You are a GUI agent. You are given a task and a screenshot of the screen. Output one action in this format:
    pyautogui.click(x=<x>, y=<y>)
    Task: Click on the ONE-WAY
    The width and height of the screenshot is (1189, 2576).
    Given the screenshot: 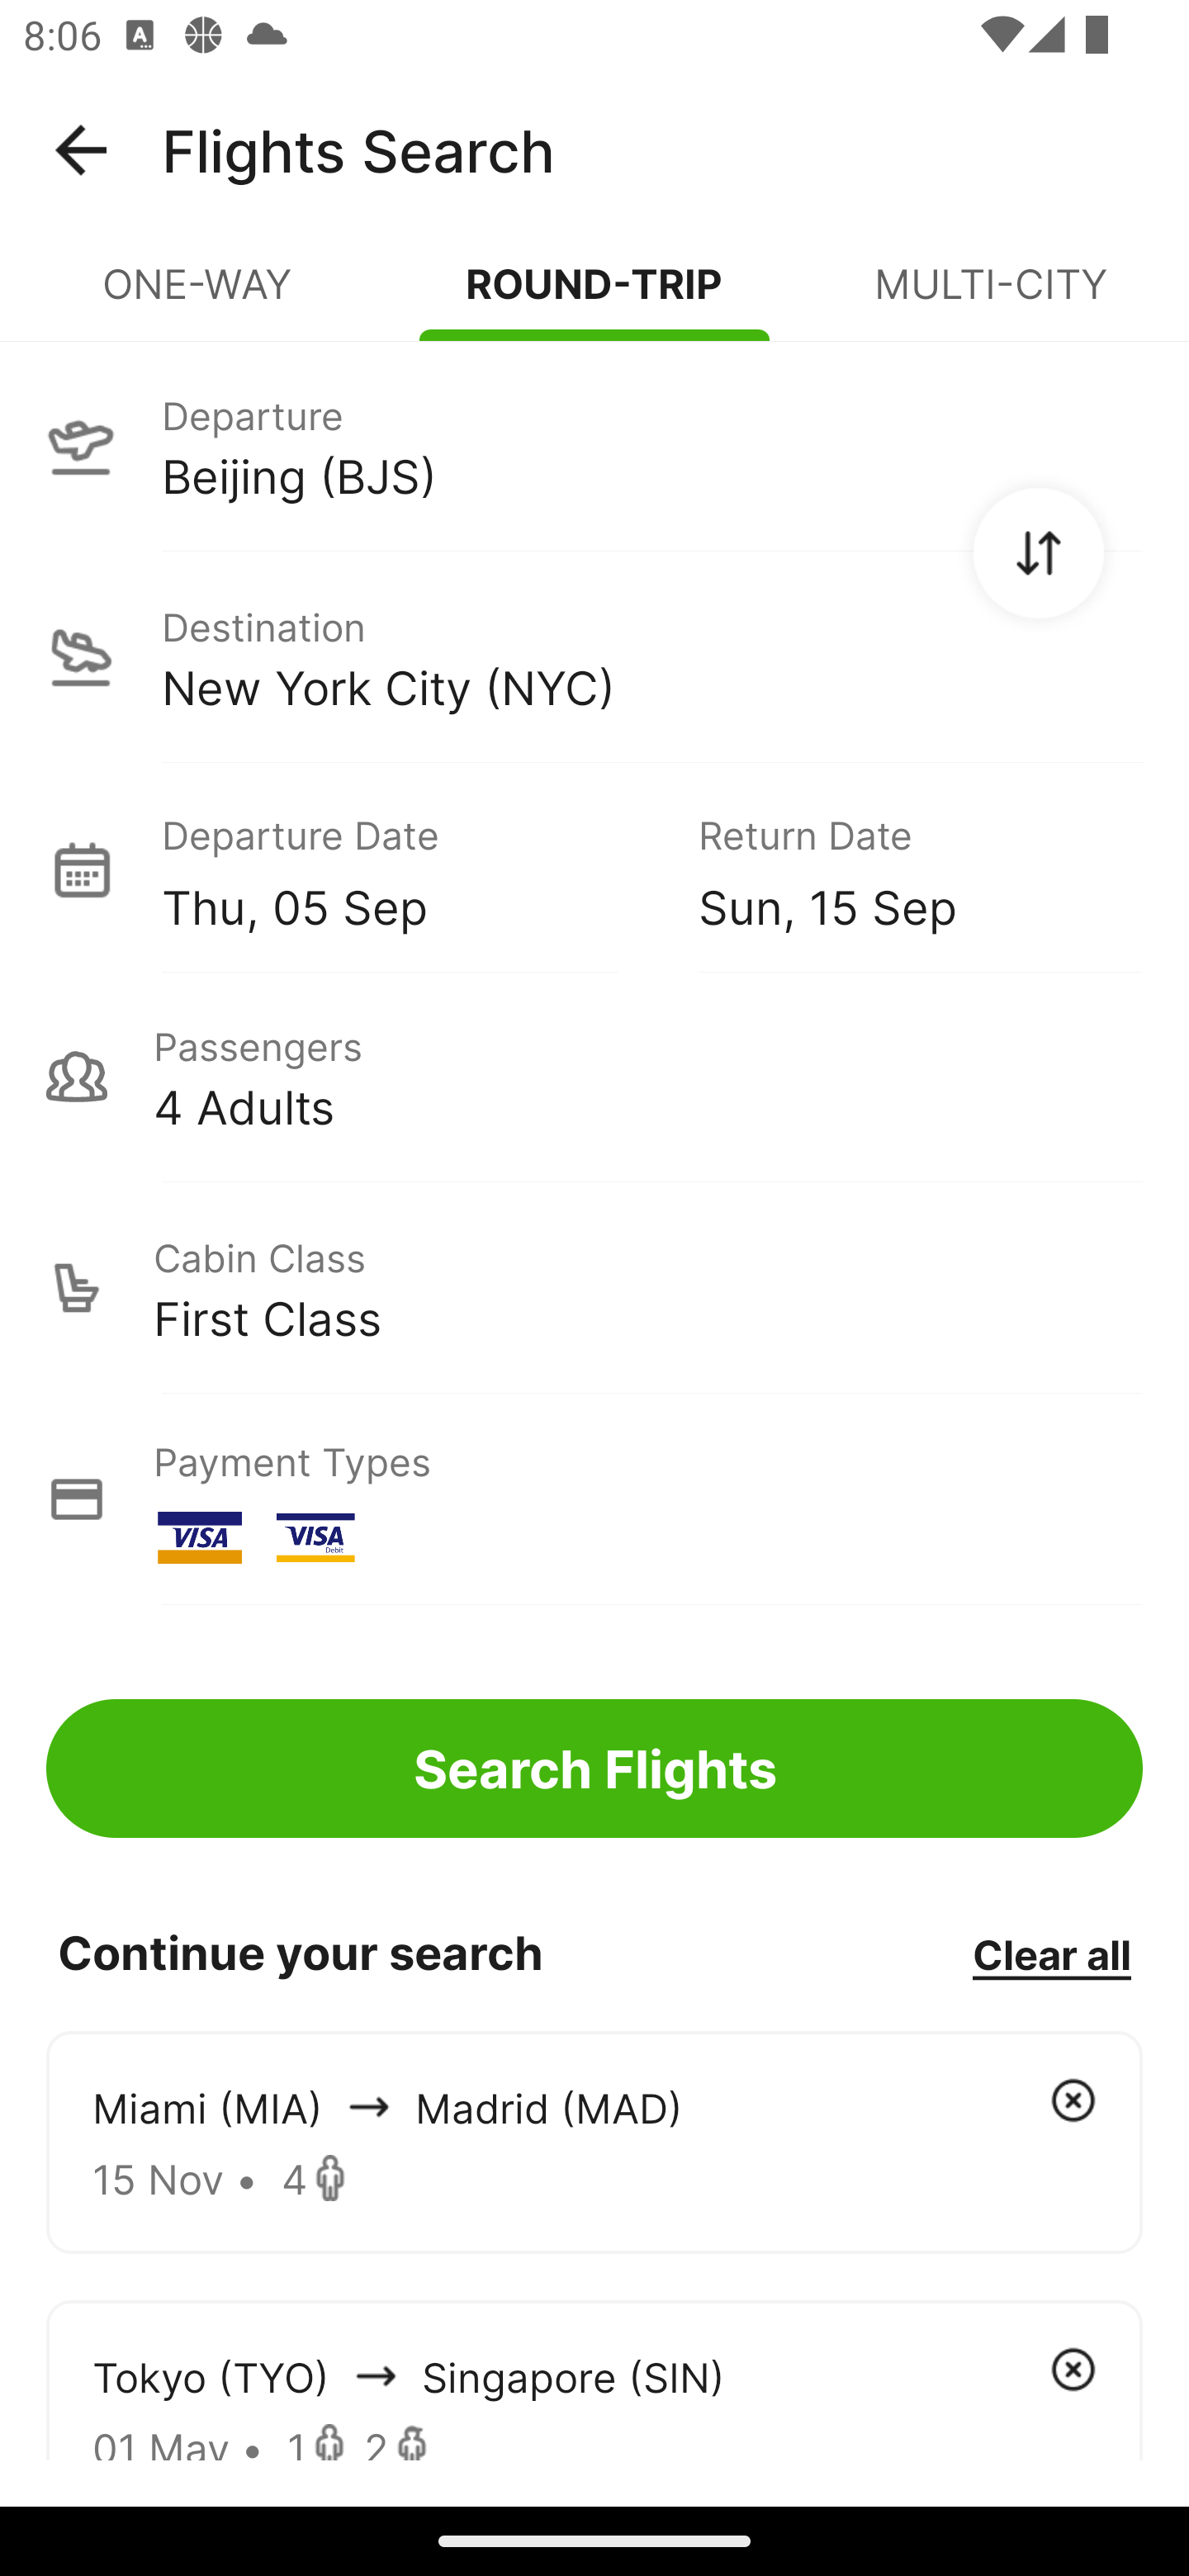 What is the action you would take?
    pyautogui.click(x=198, y=297)
    